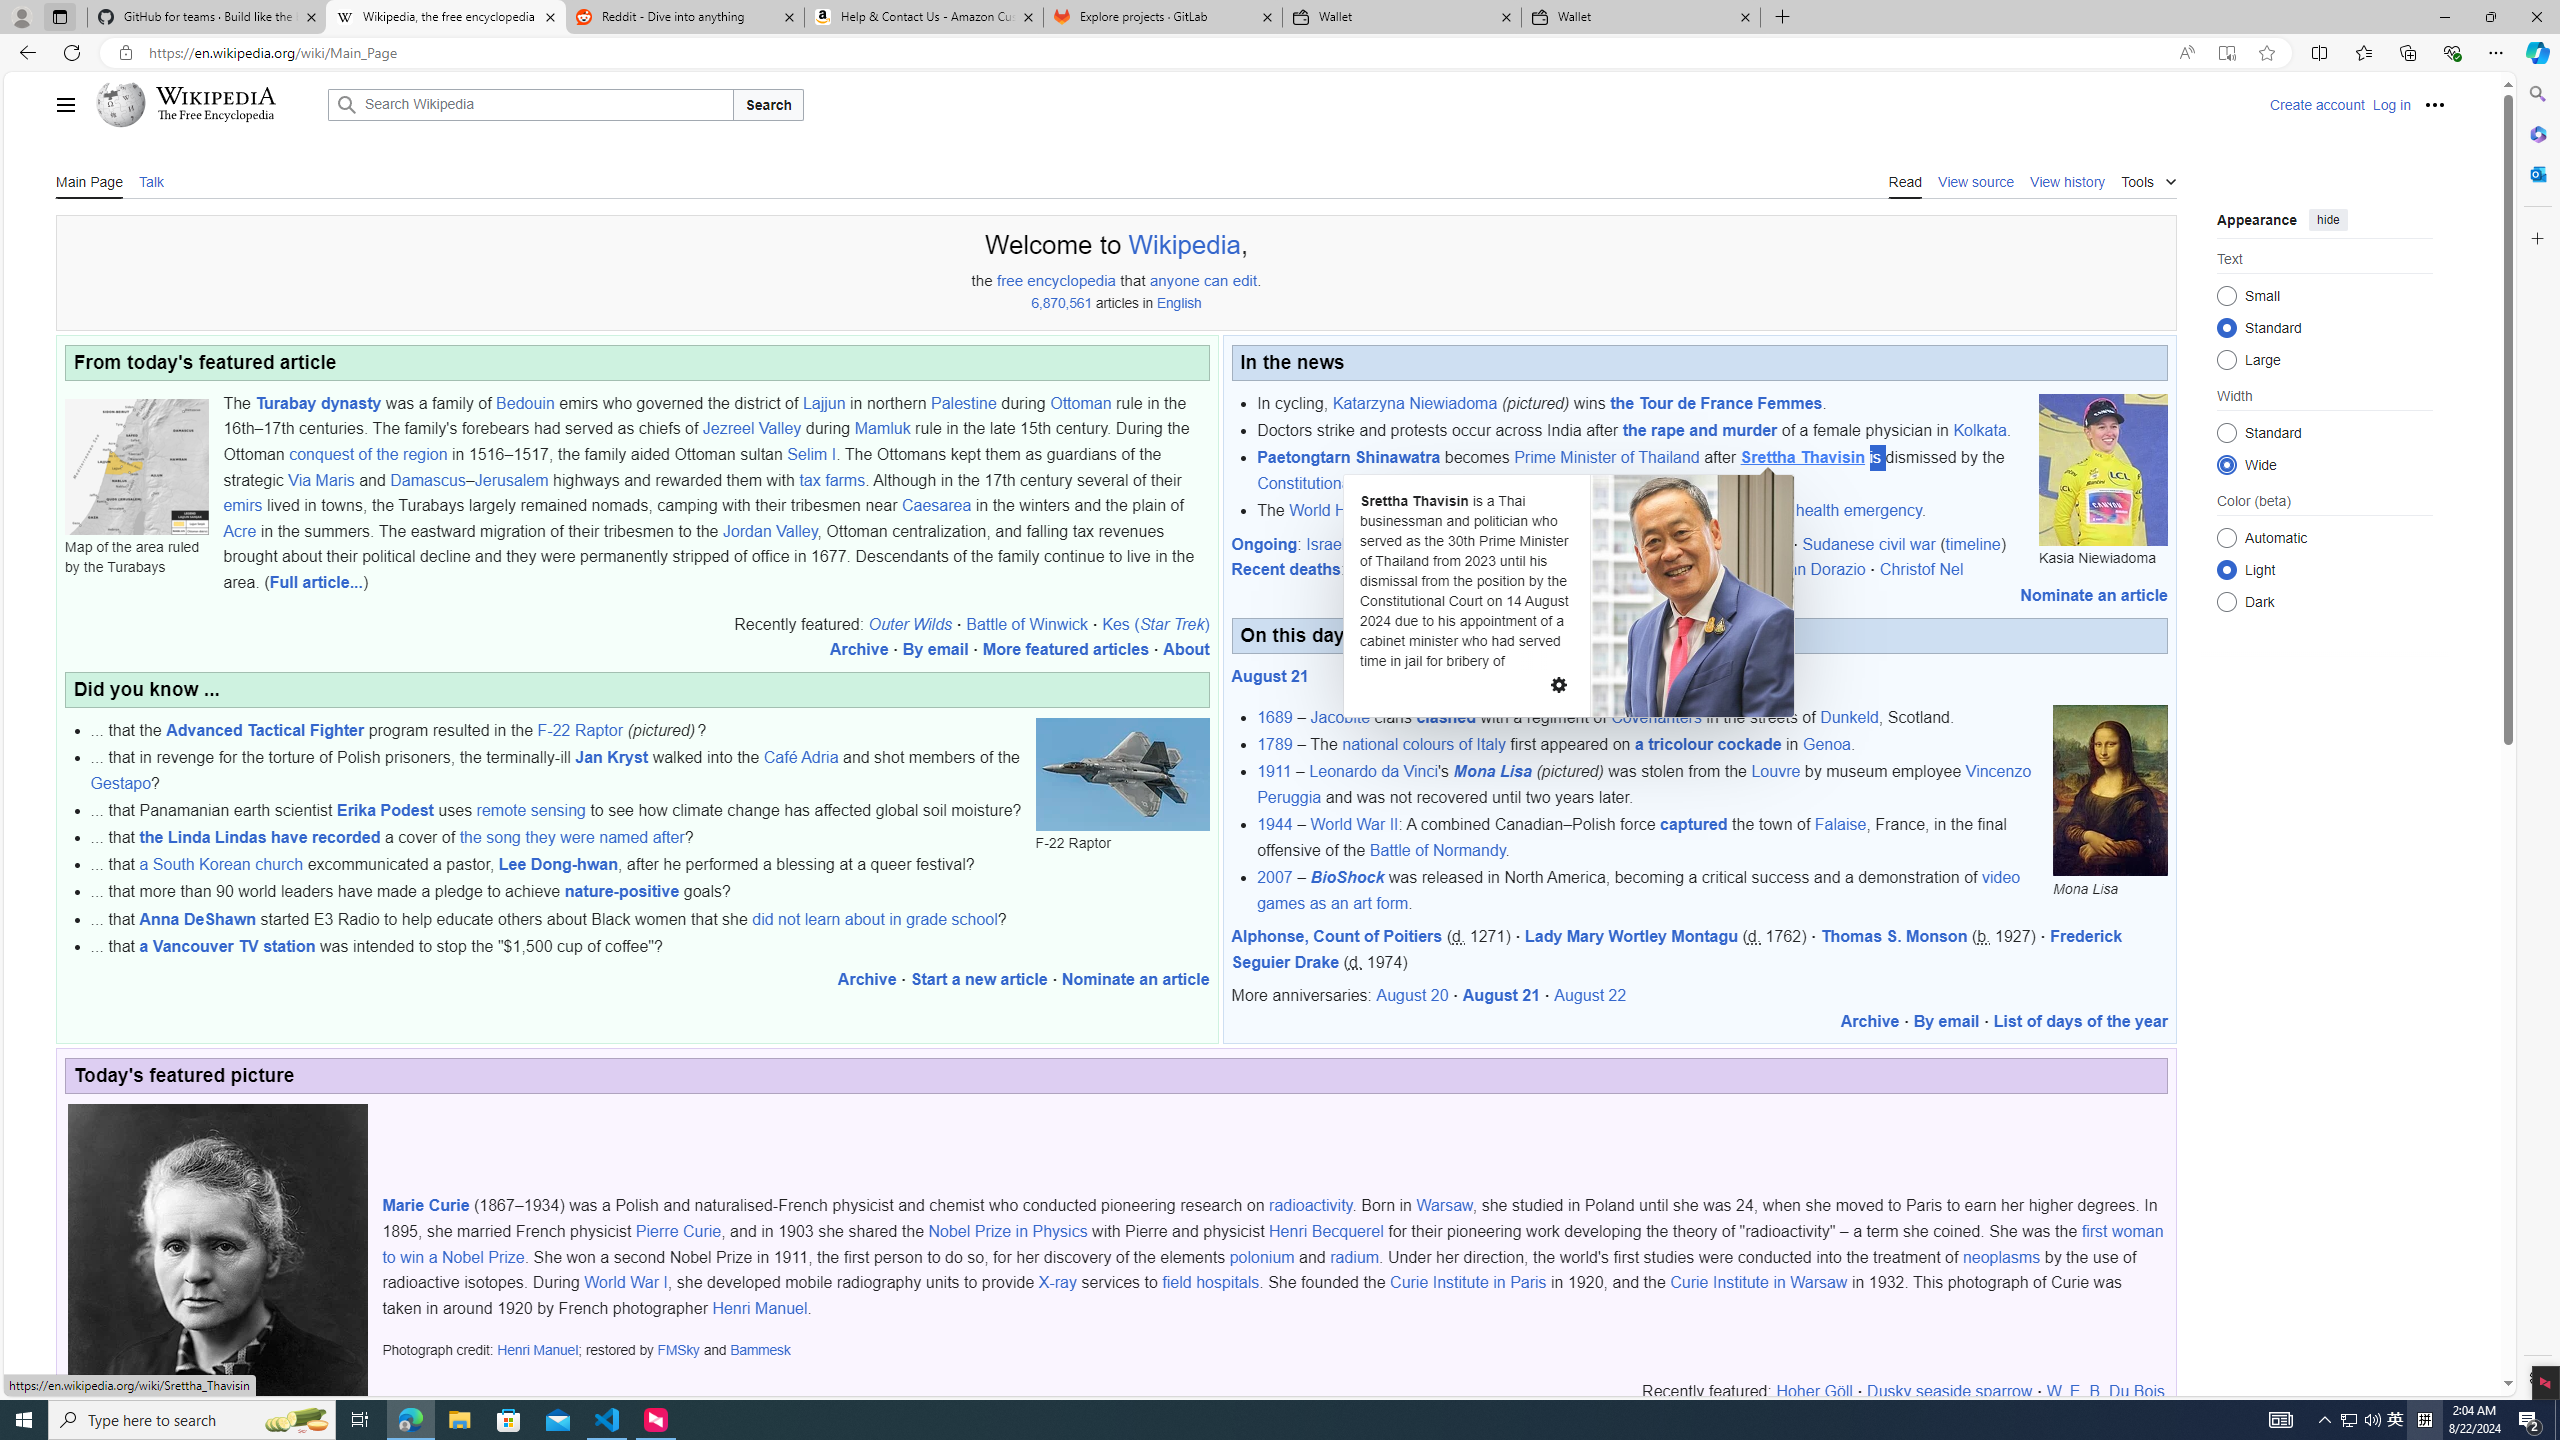 Image resolution: width=2560 pixels, height=1440 pixels. Describe the element at coordinates (1904, 544) in the screenshot. I see `Sudanese civil war (timeline)` at that location.